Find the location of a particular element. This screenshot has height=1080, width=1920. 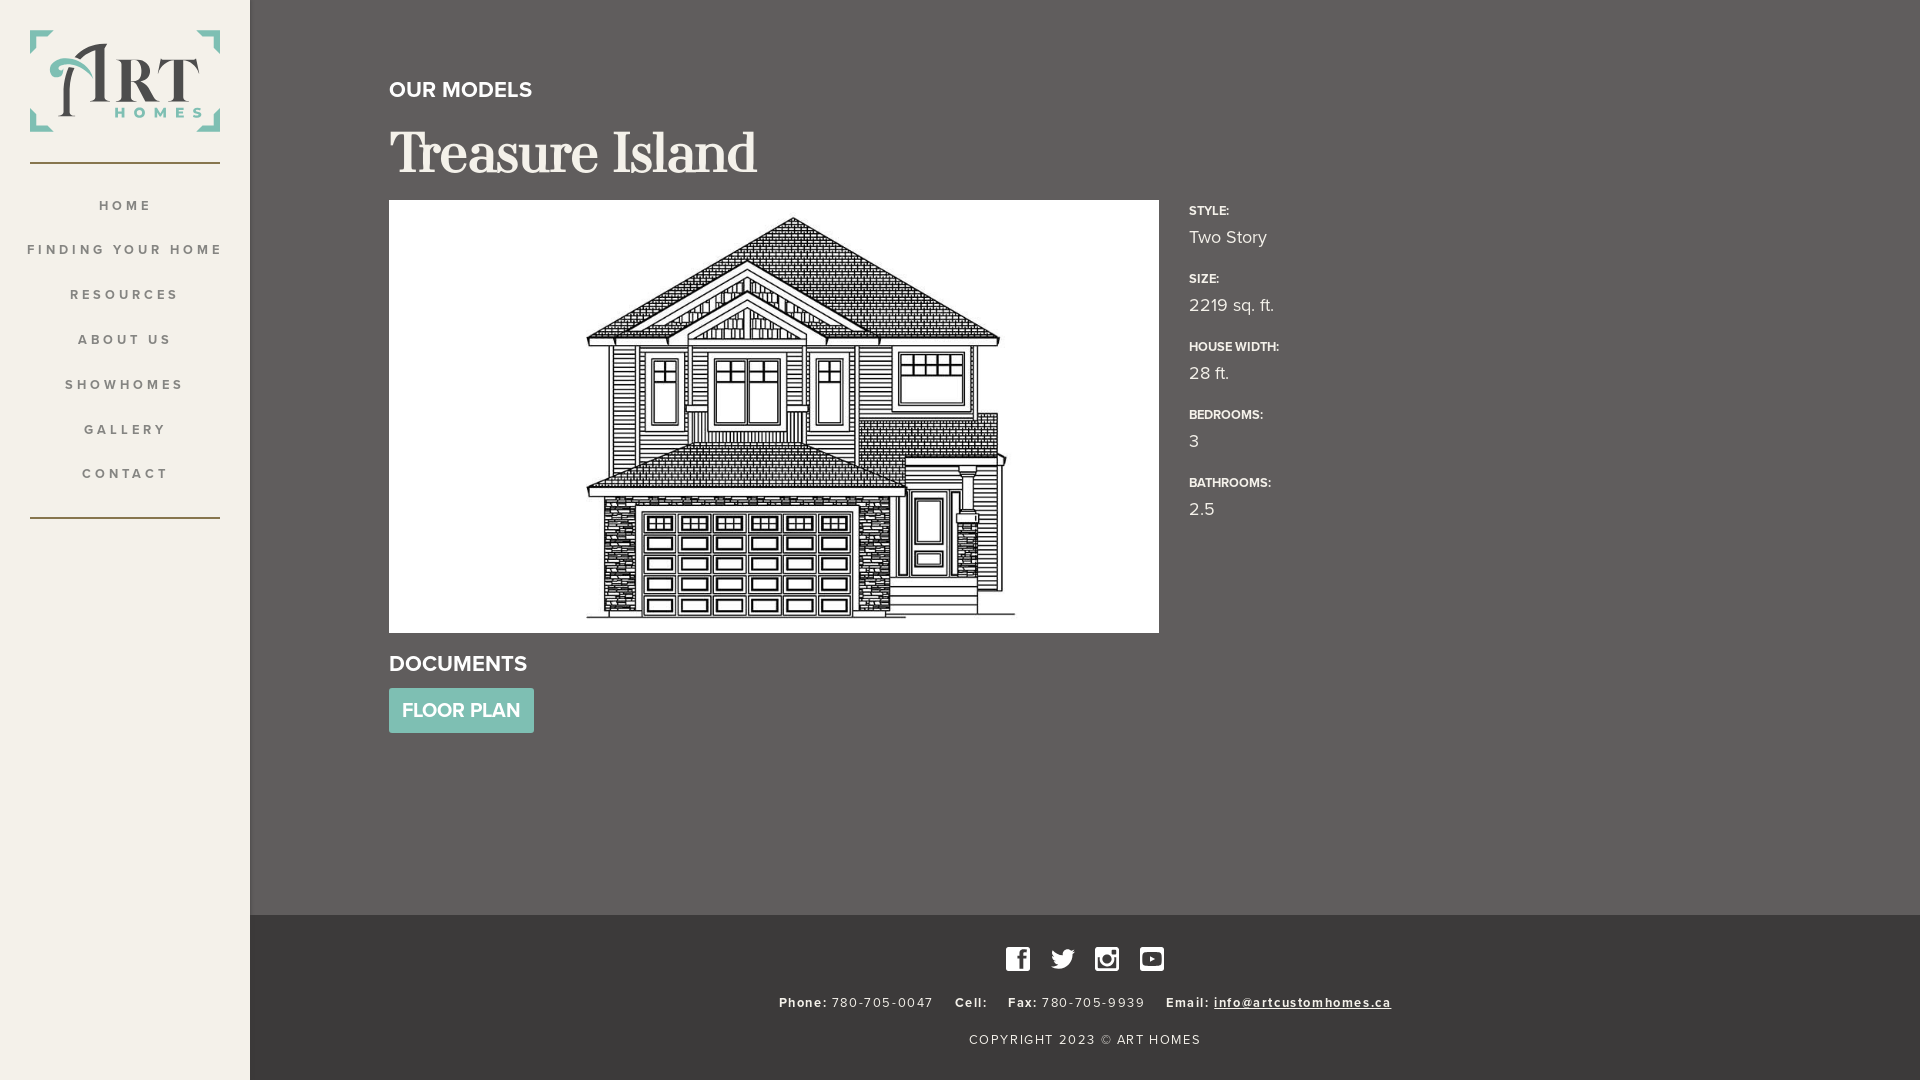

FINDING YOUR HOME is located at coordinates (125, 250).